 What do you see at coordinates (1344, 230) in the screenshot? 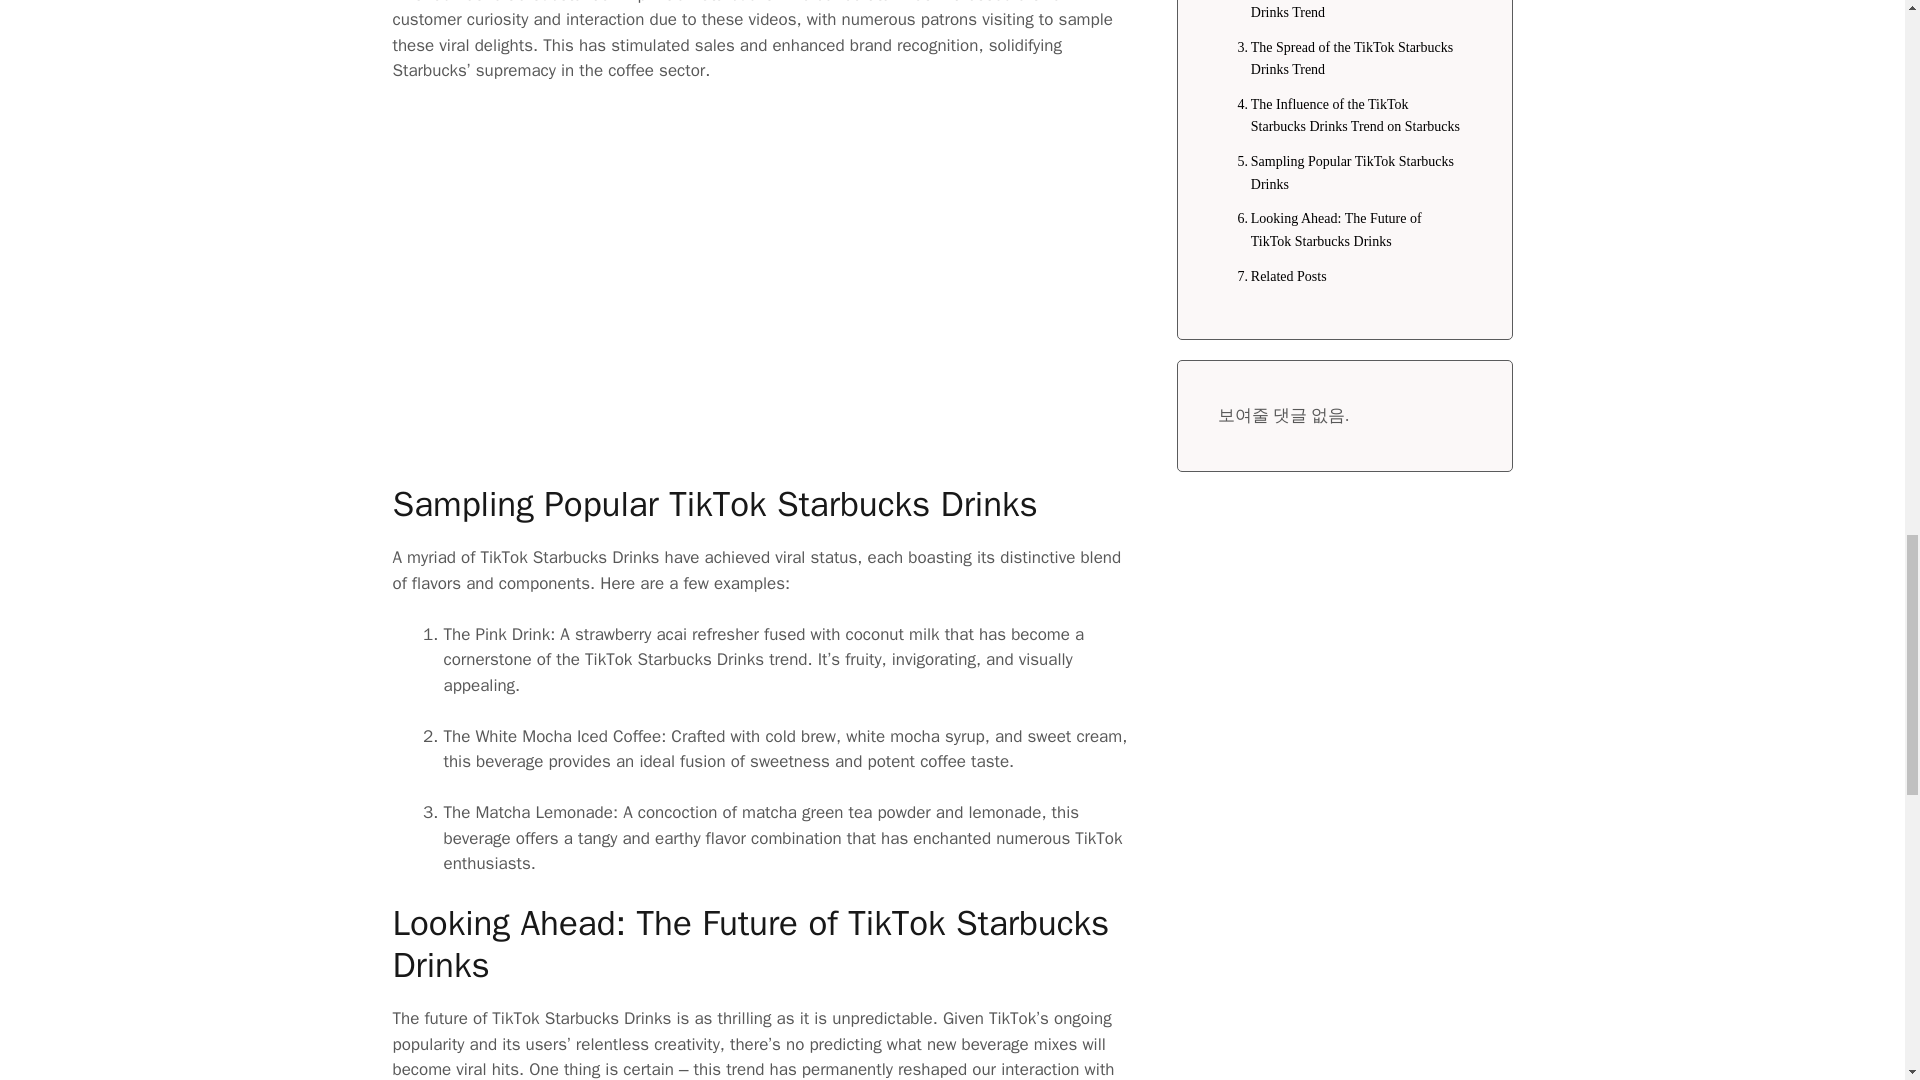
I see `Looking Ahead: The Future of TikTok Starbucks Drinks` at bounding box center [1344, 230].